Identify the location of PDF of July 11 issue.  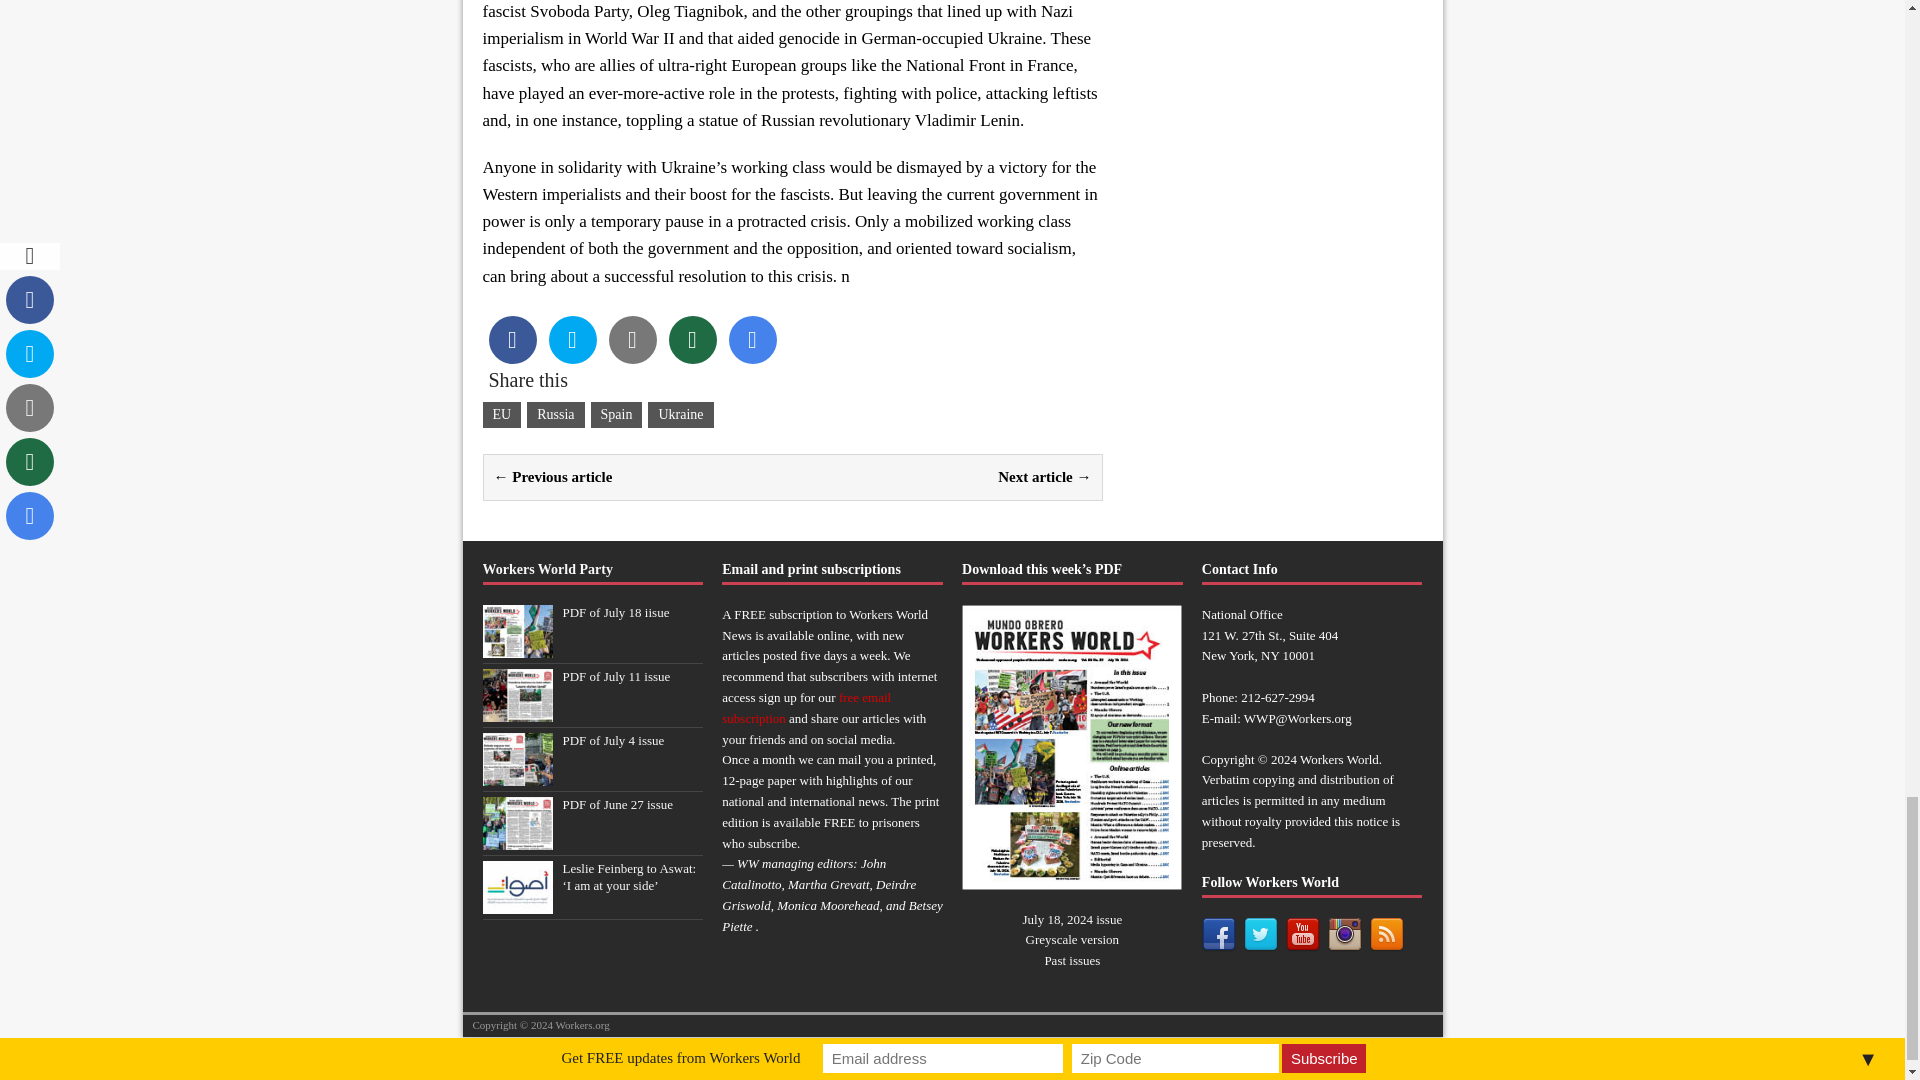
(516, 710).